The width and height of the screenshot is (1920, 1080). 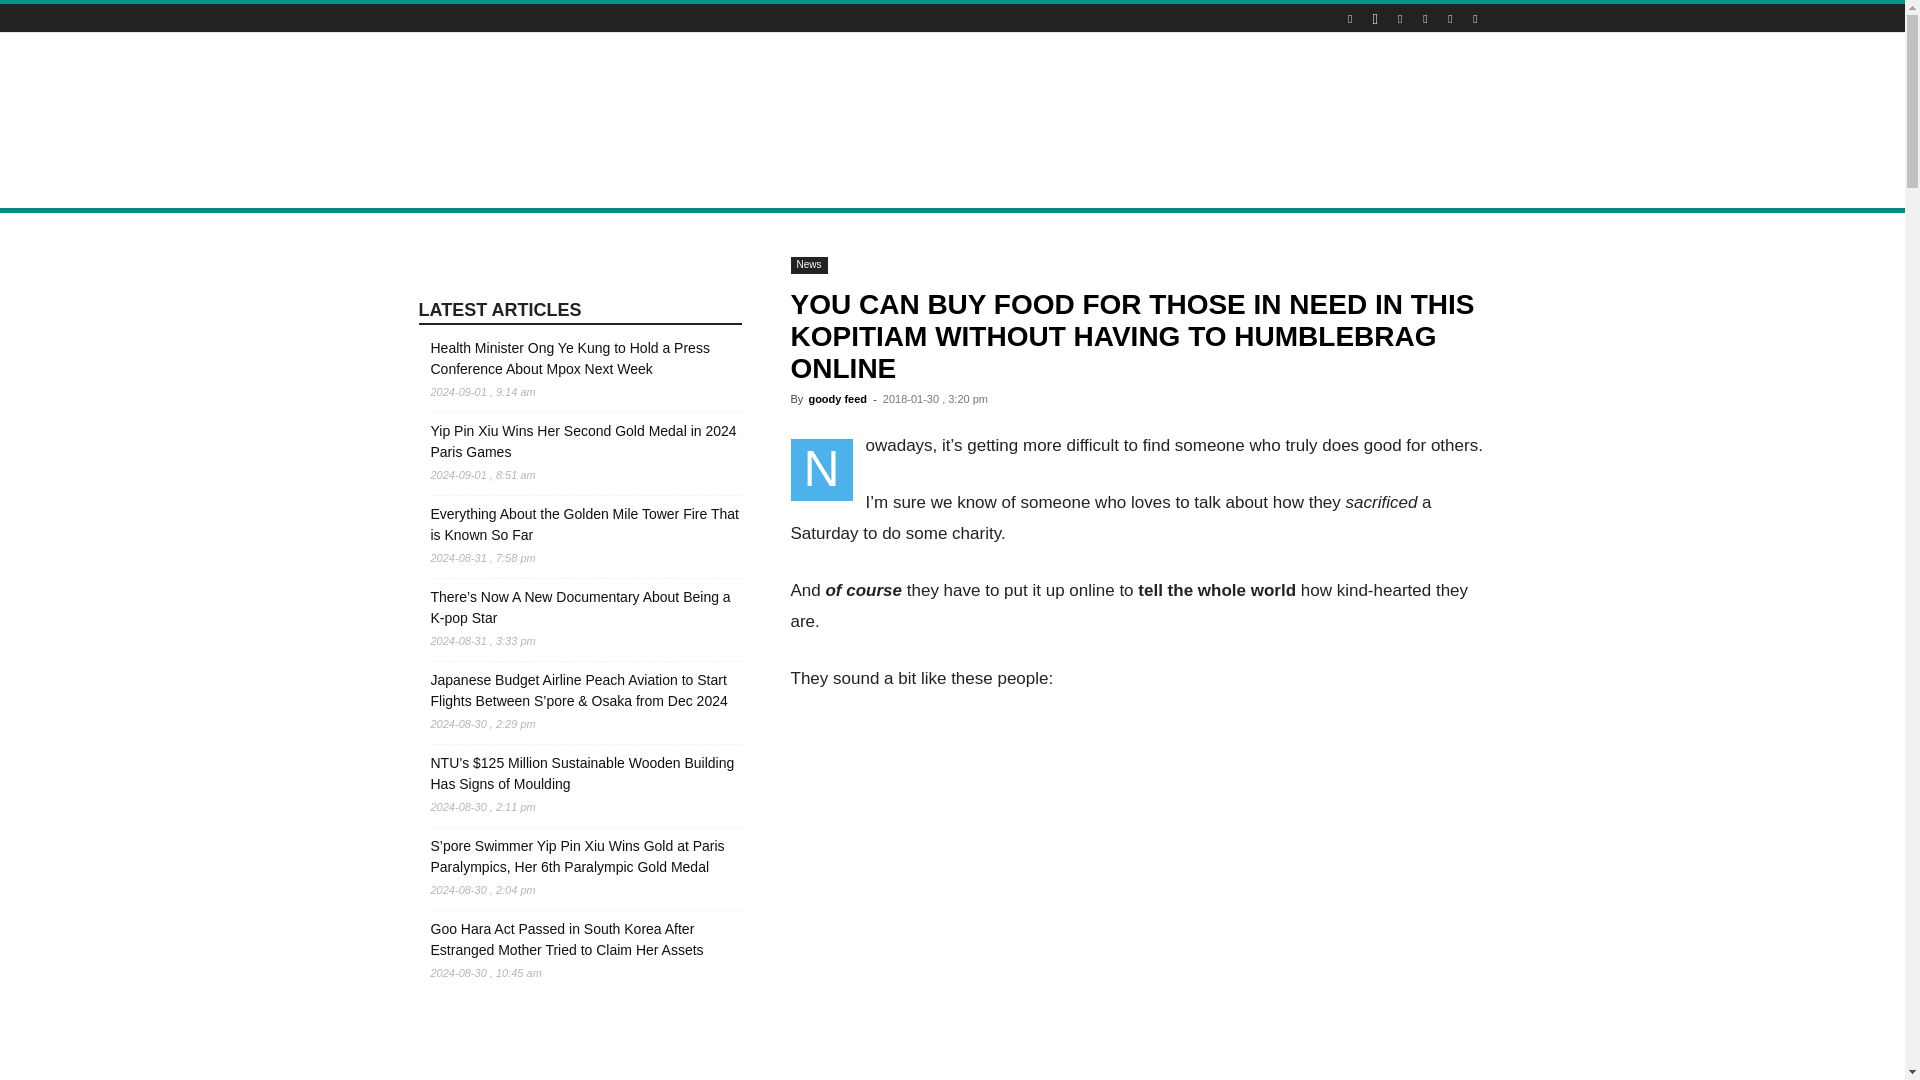 I want to click on FOOD, so click(x=674, y=184).